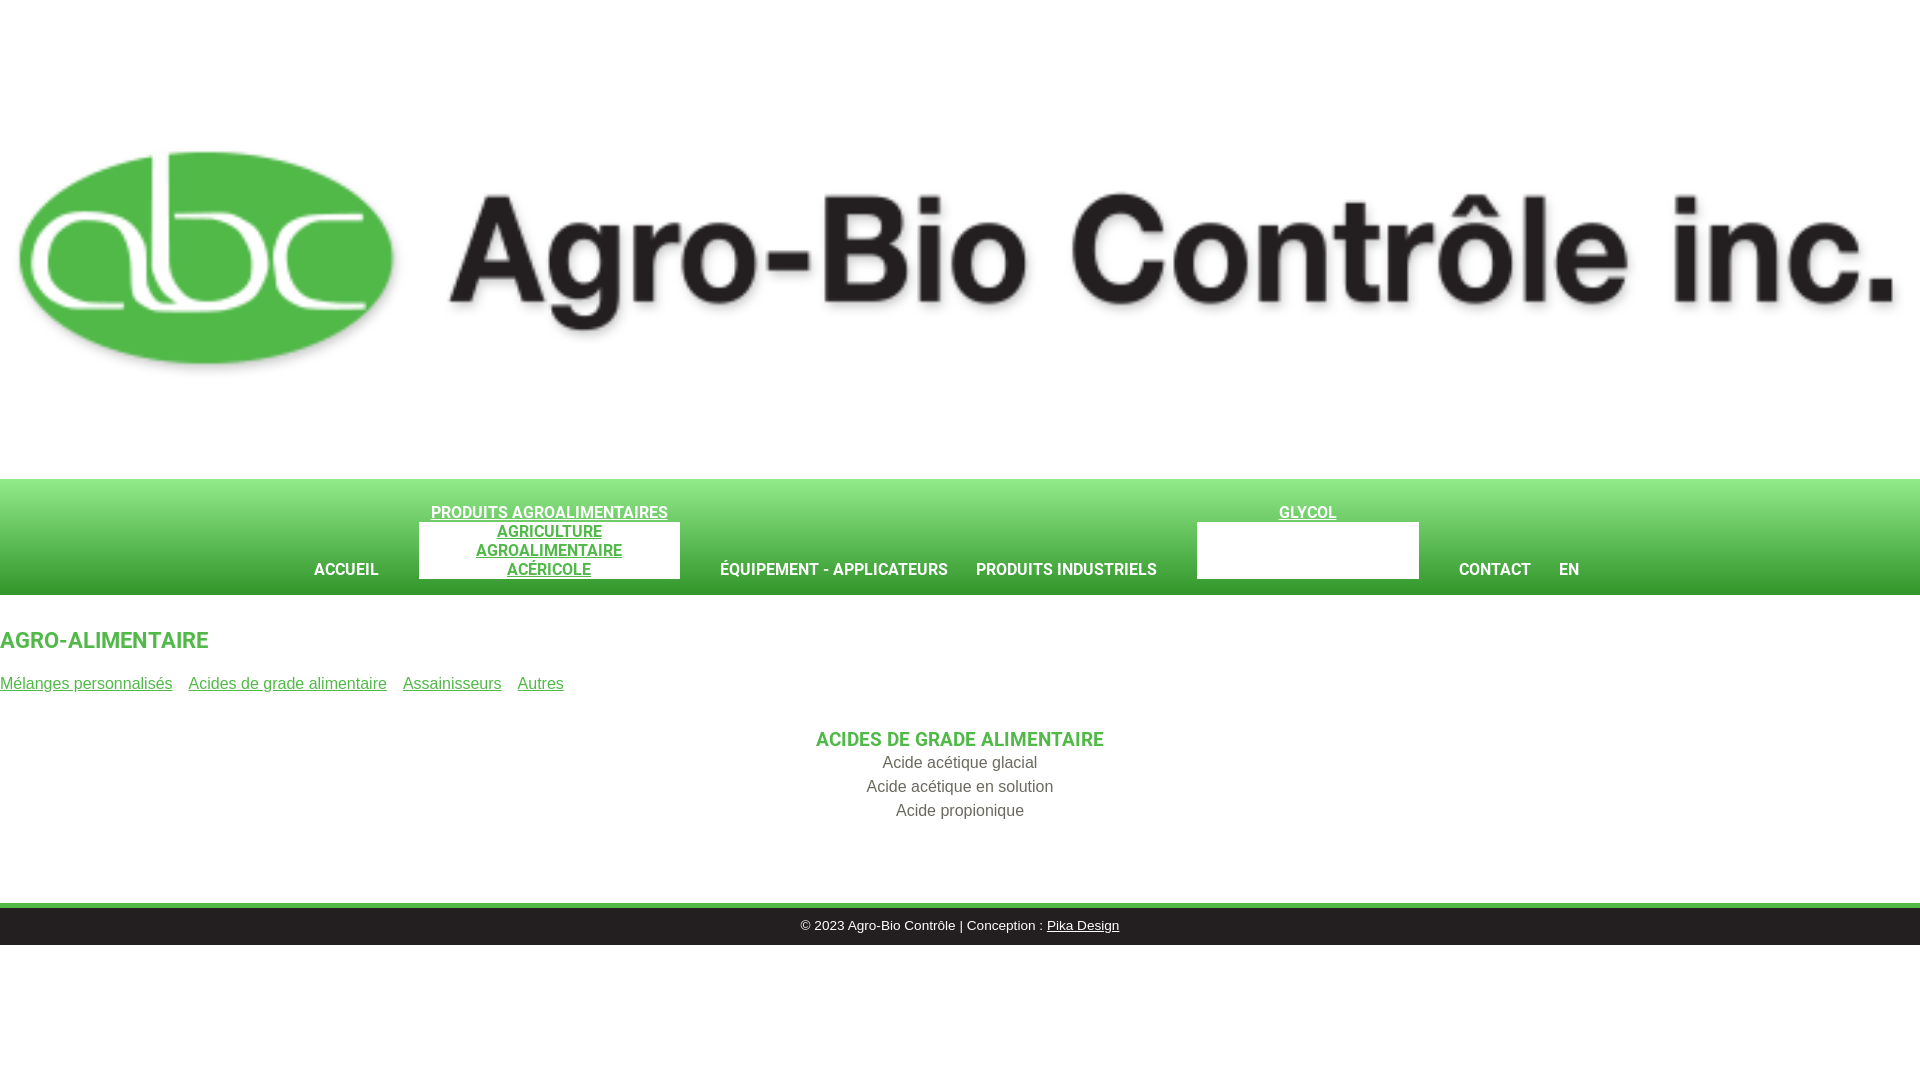 The width and height of the screenshot is (1920, 1080). Describe the element at coordinates (346, 570) in the screenshot. I see `ACCUEIL` at that location.